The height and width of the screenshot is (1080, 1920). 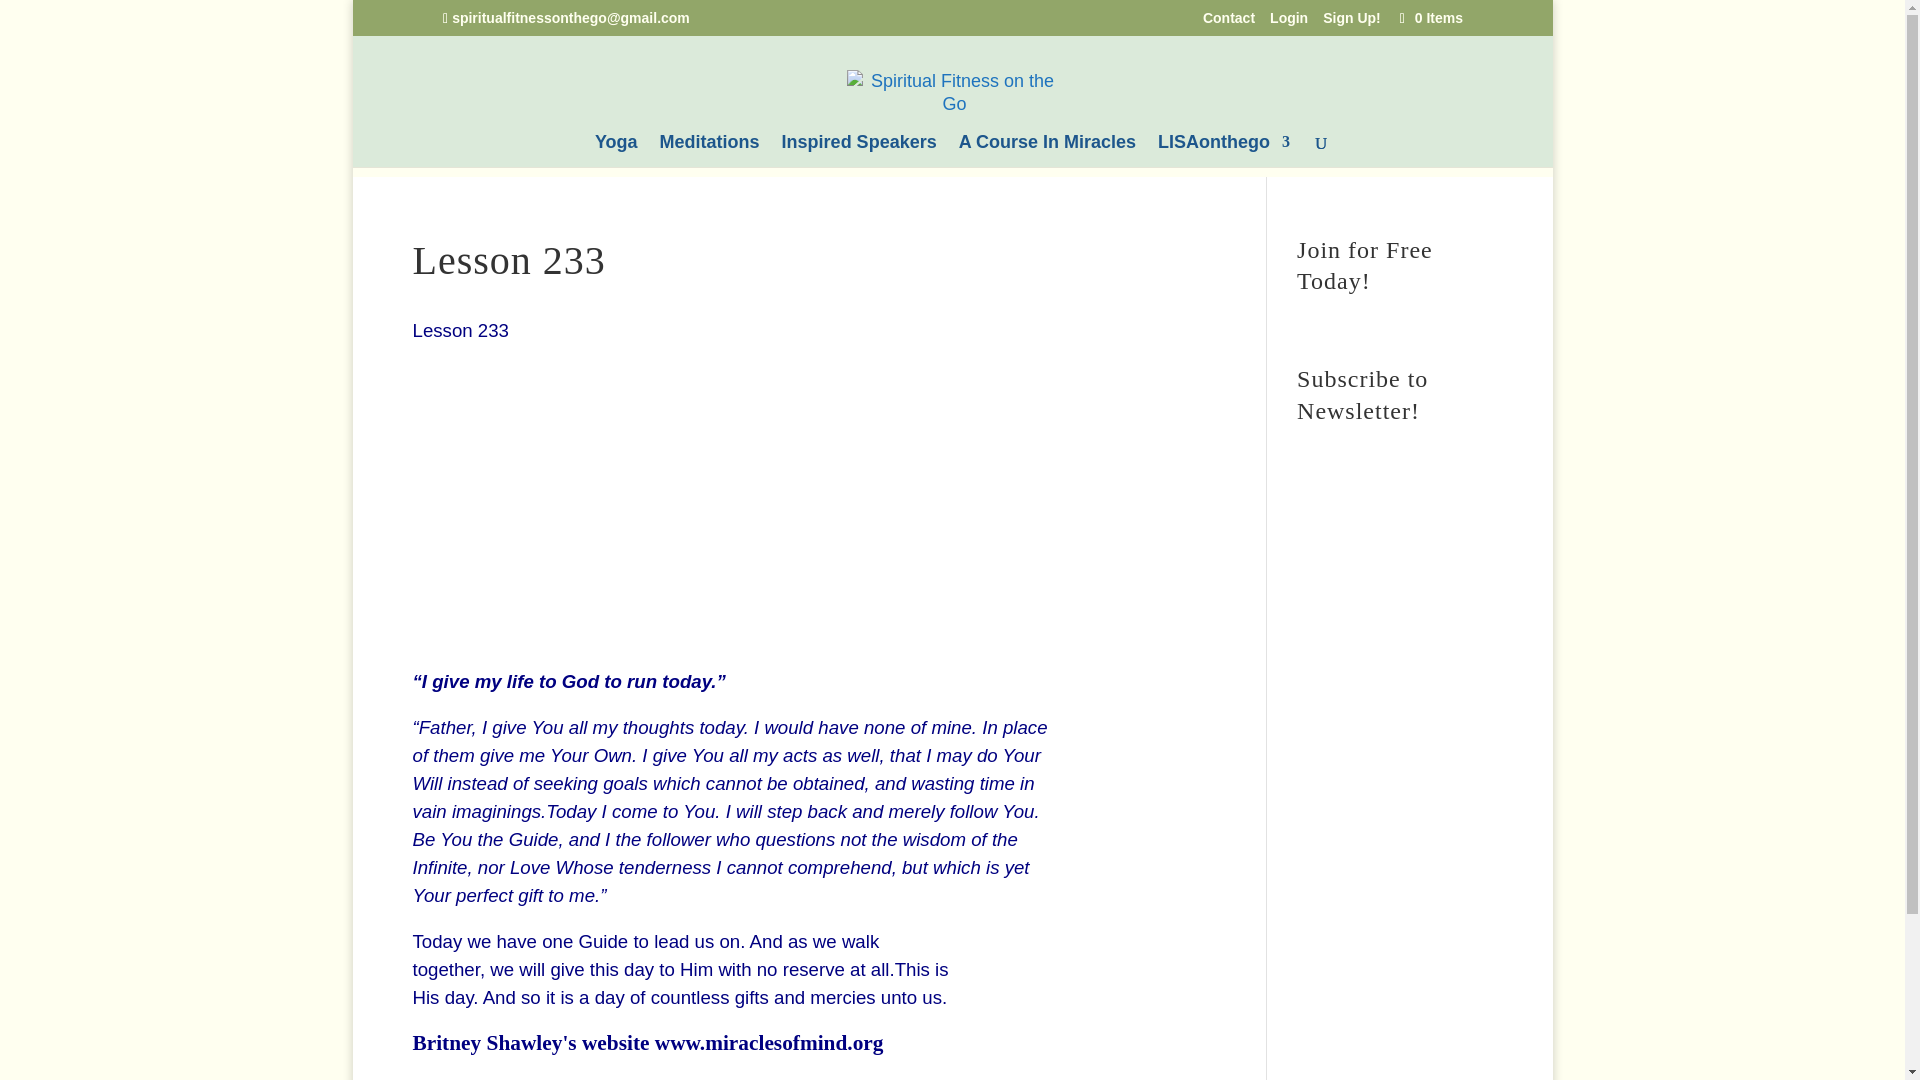 What do you see at coordinates (1227, 22) in the screenshot?
I see `Contact` at bounding box center [1227, 22].